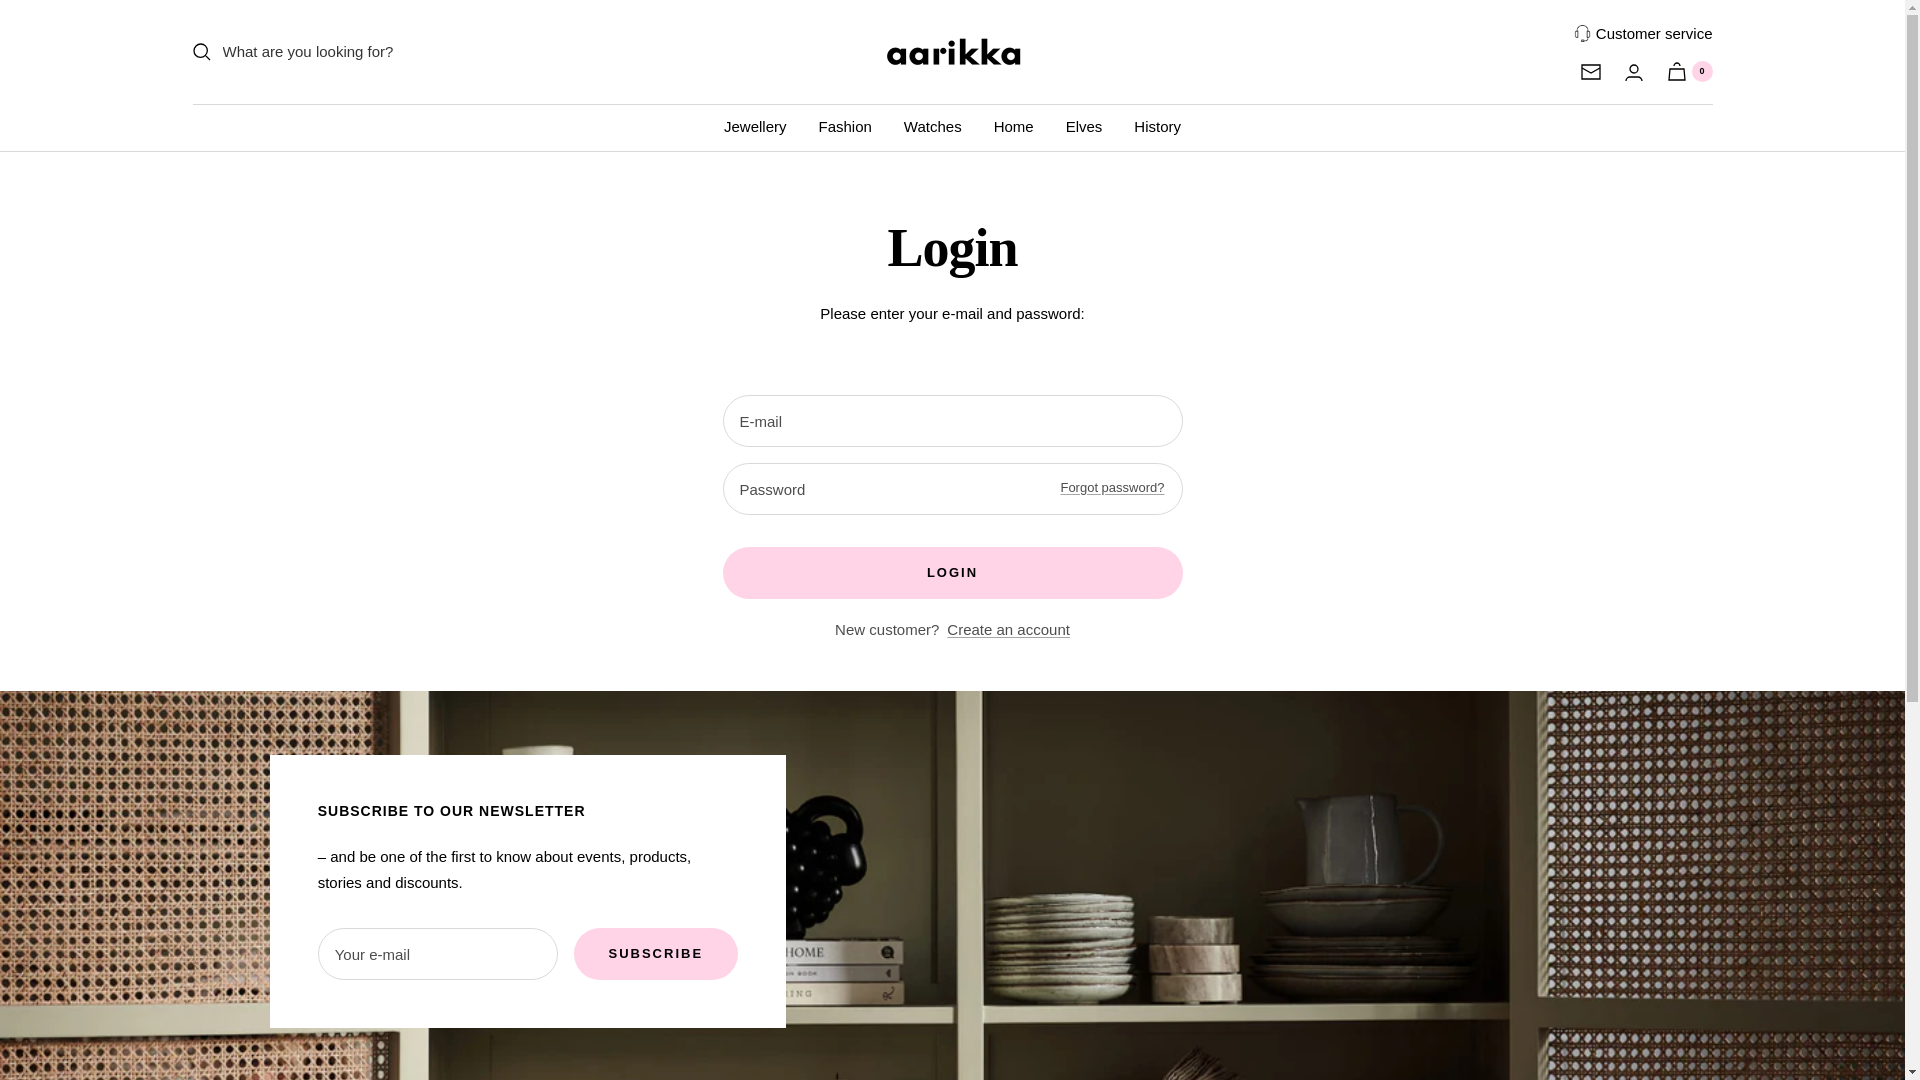  What do you see at coordinates (1084, 127) in the screenshot?
I see `Elves` at bounding box center [1084, 127].